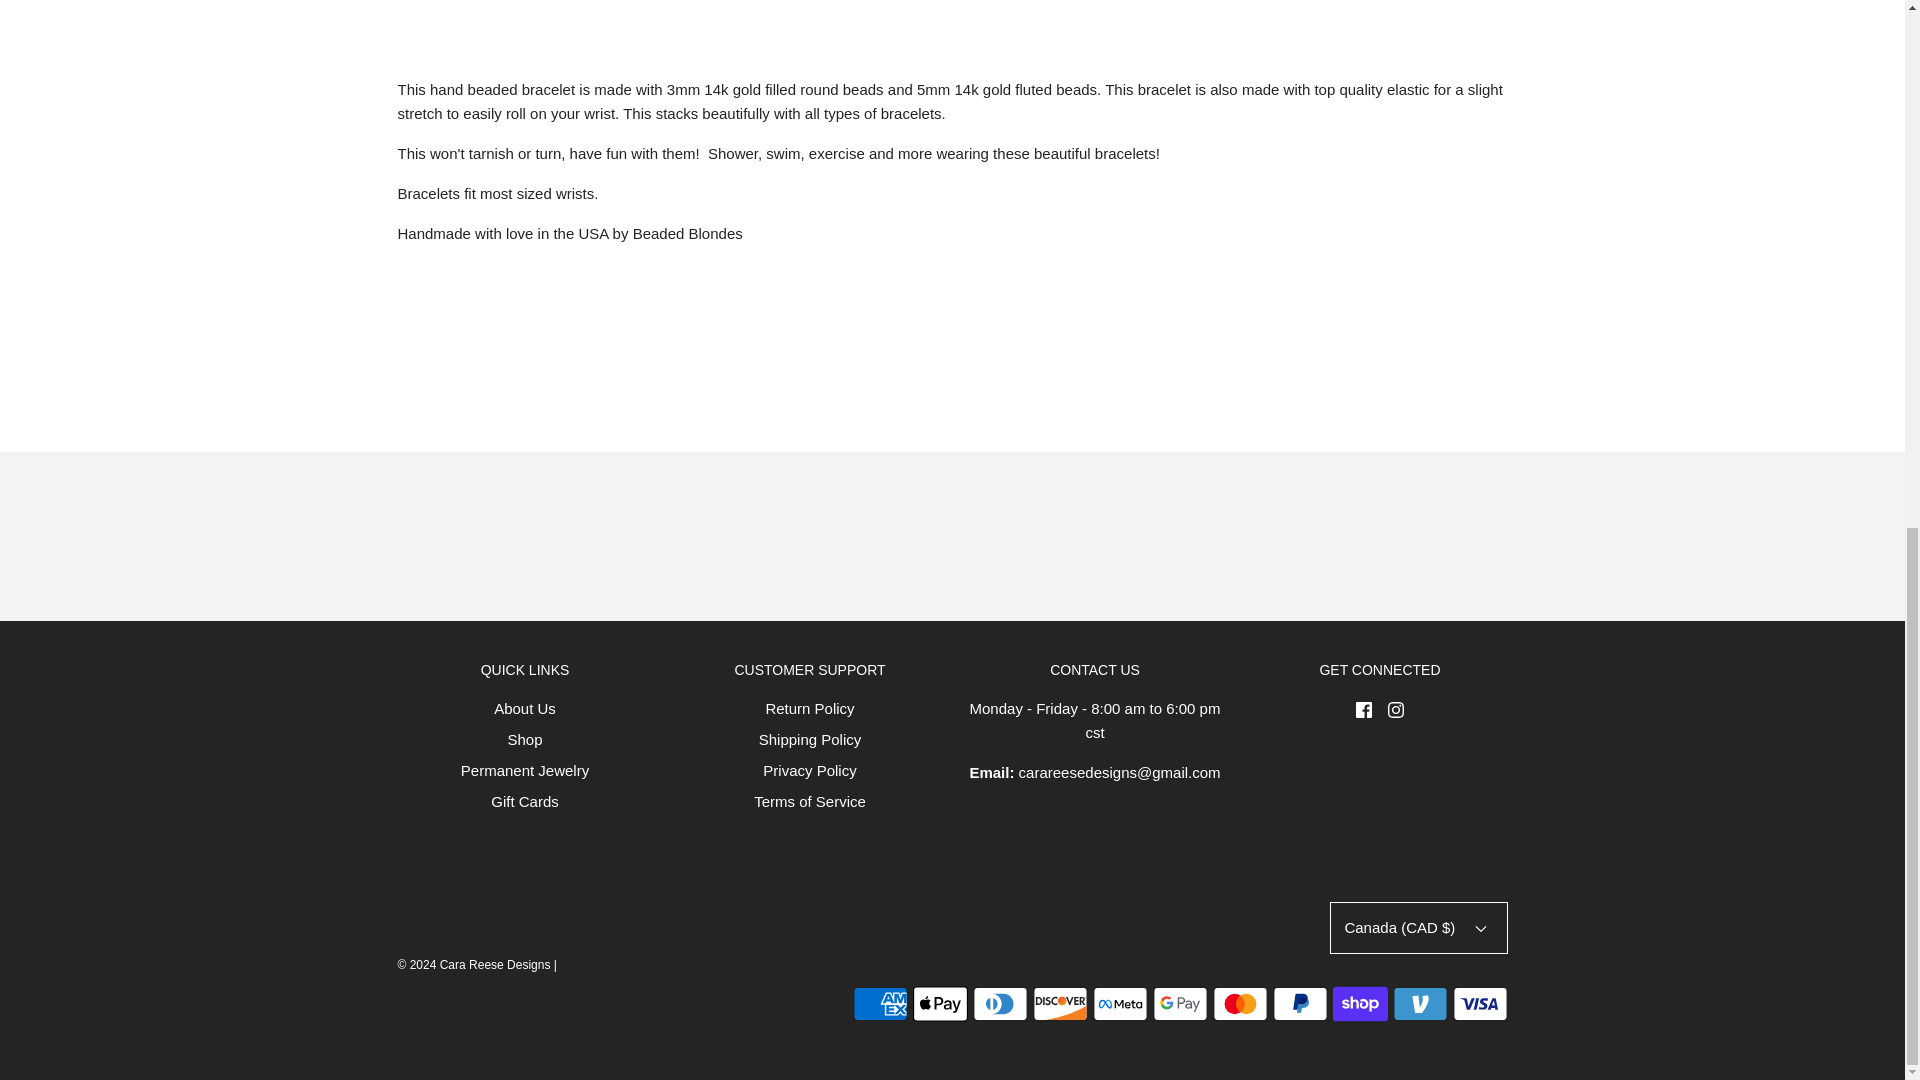 This screenshot has height=1080, width=1920. What do you see at coordinates (1364, 710) in the screenshot?
I see `Facebook icon` at bounding box center [1364, 710].